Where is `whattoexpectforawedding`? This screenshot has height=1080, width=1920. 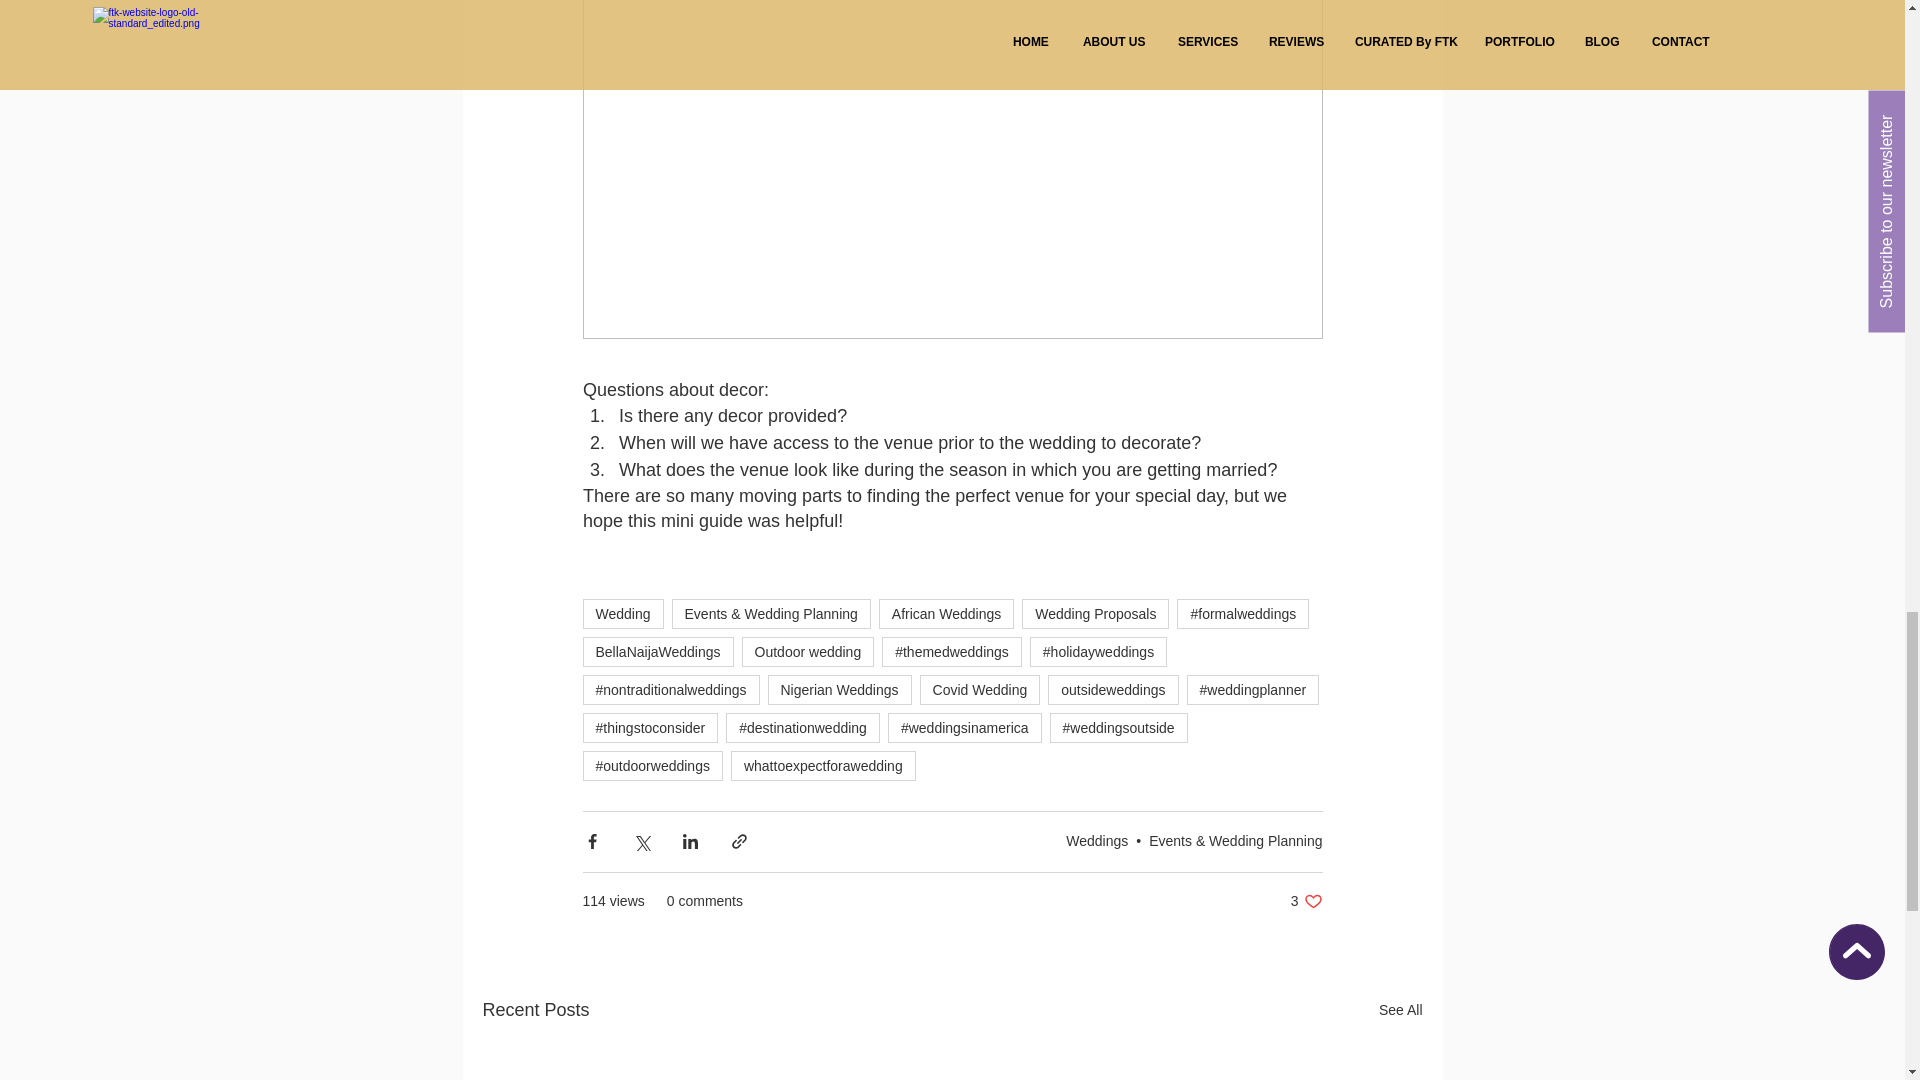
whattoexpectforawedding is located at coordinates (823, 765).